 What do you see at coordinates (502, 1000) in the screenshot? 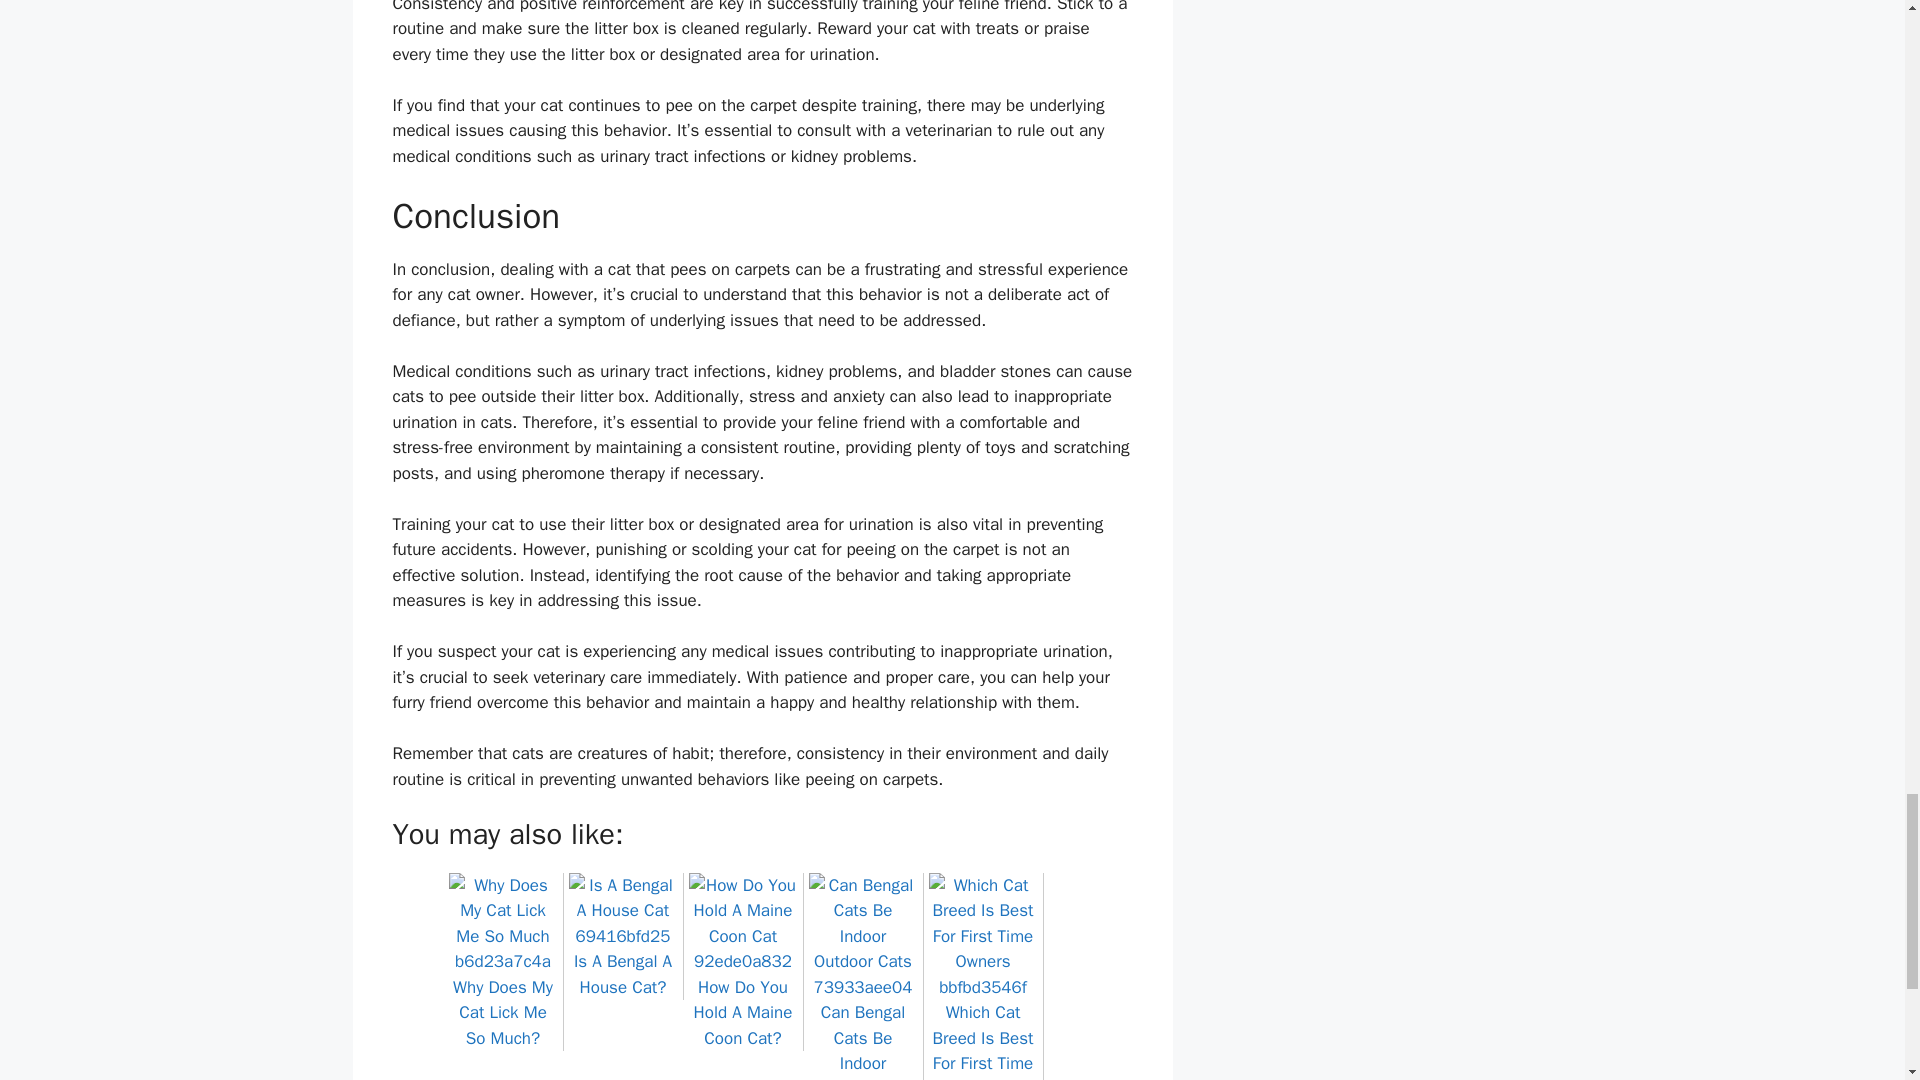
I see `Why Does My Cat Lick Me So Much?` at bounding box center [502, 1000].